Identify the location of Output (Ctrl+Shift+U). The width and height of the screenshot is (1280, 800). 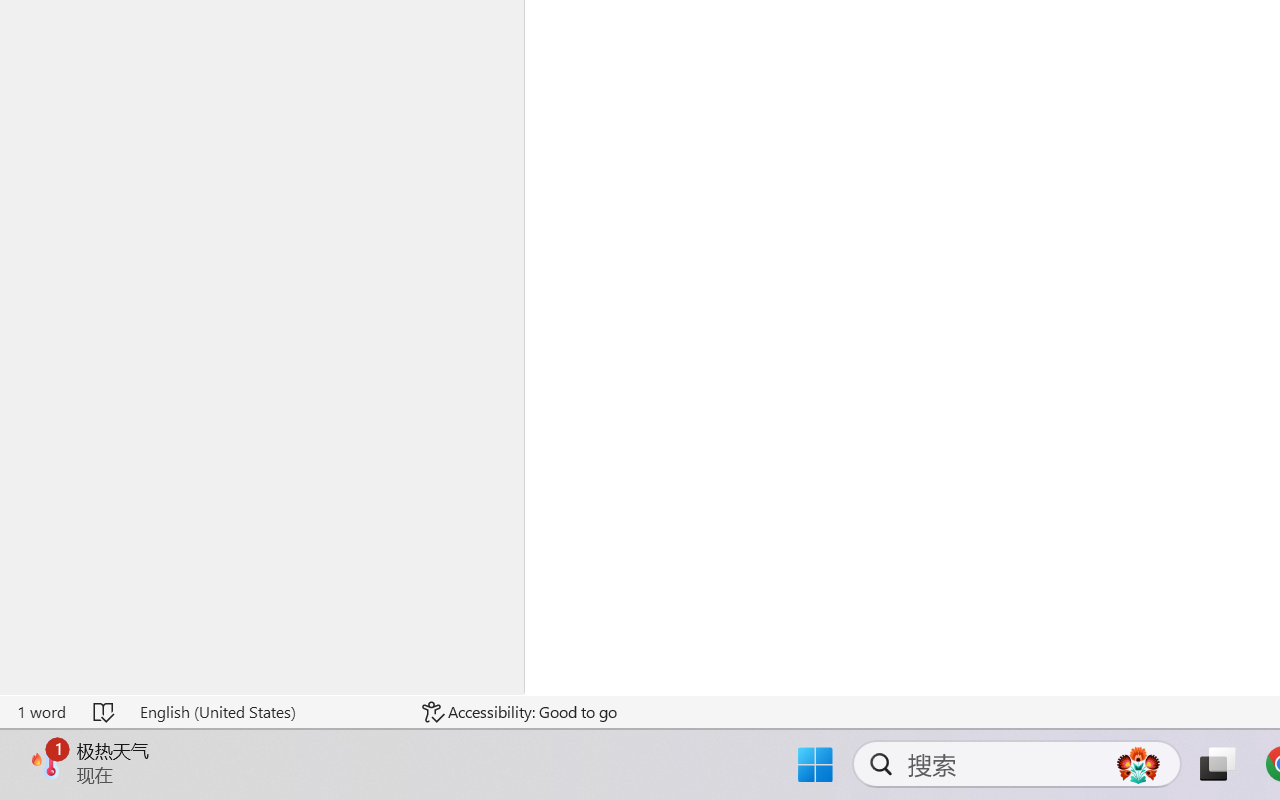
(422, 380).